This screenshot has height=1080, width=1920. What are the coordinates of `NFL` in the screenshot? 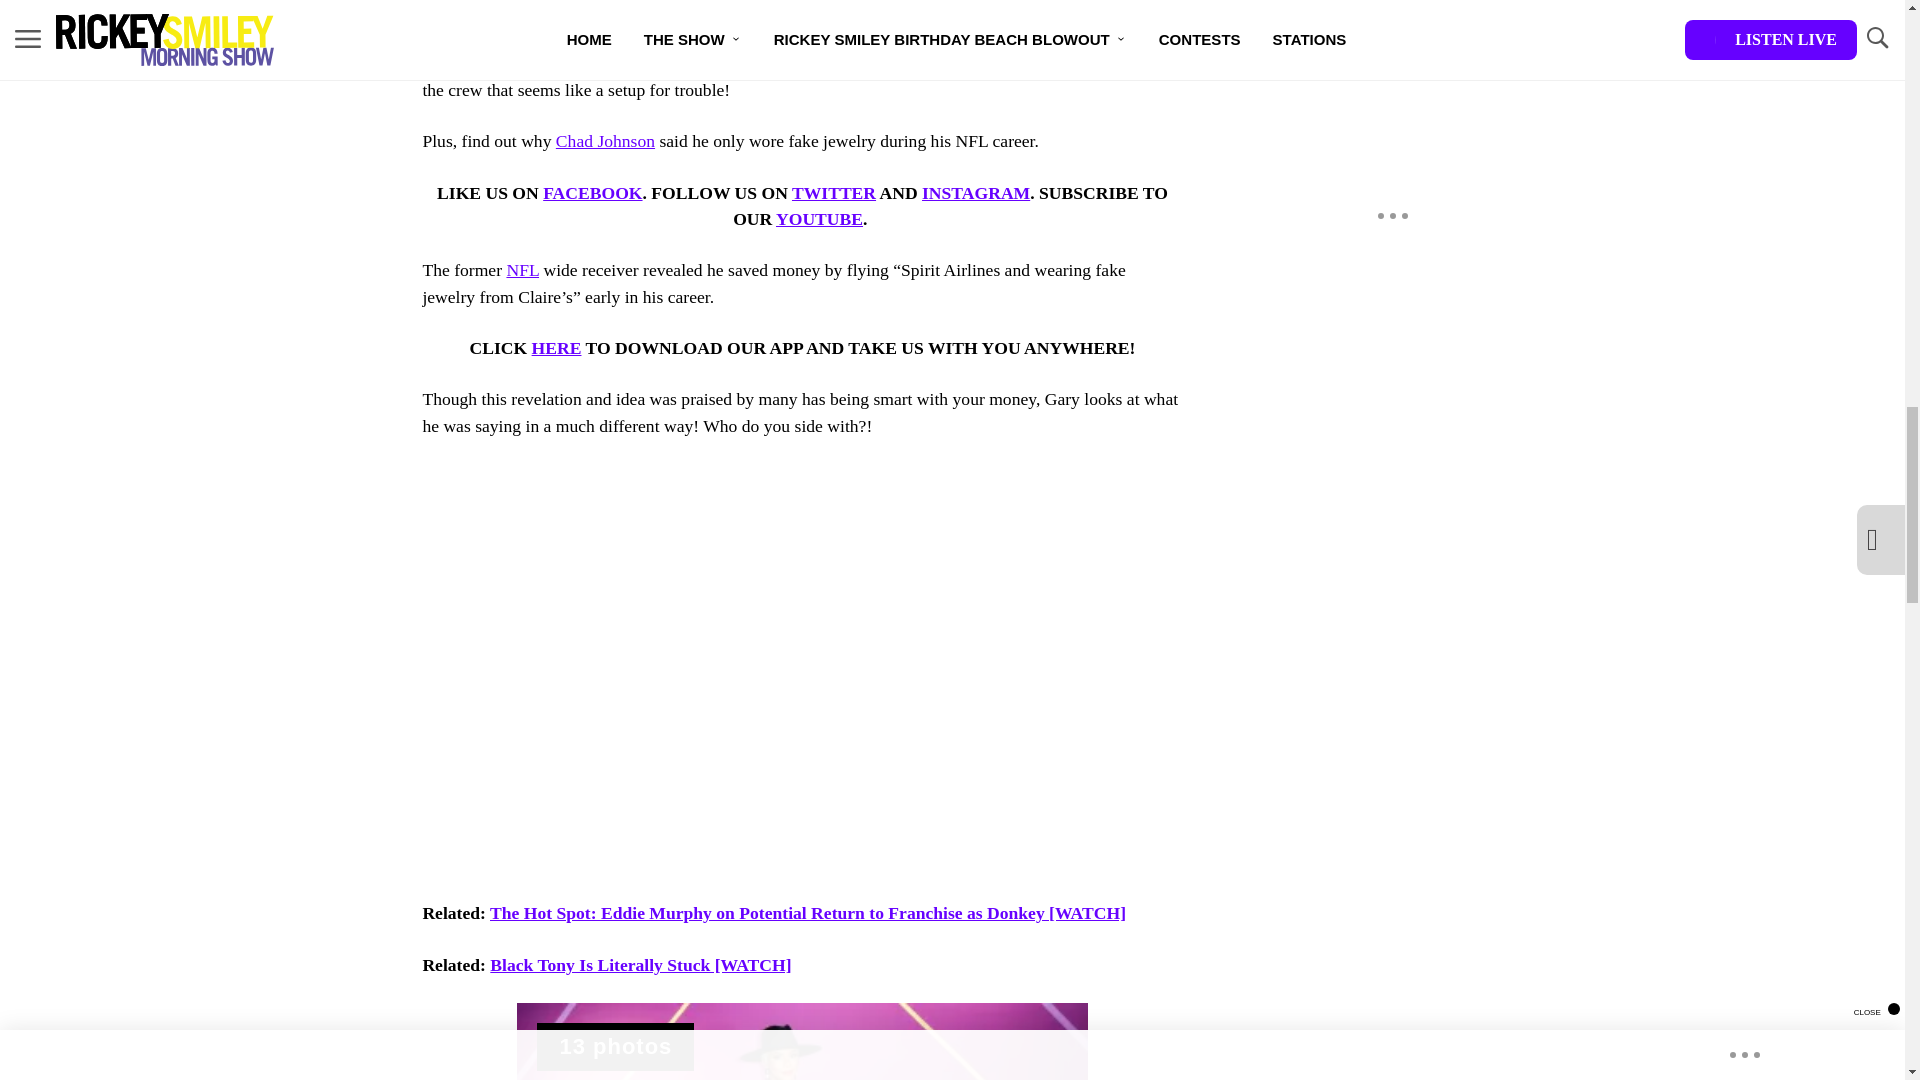 It's located at (522, 270).